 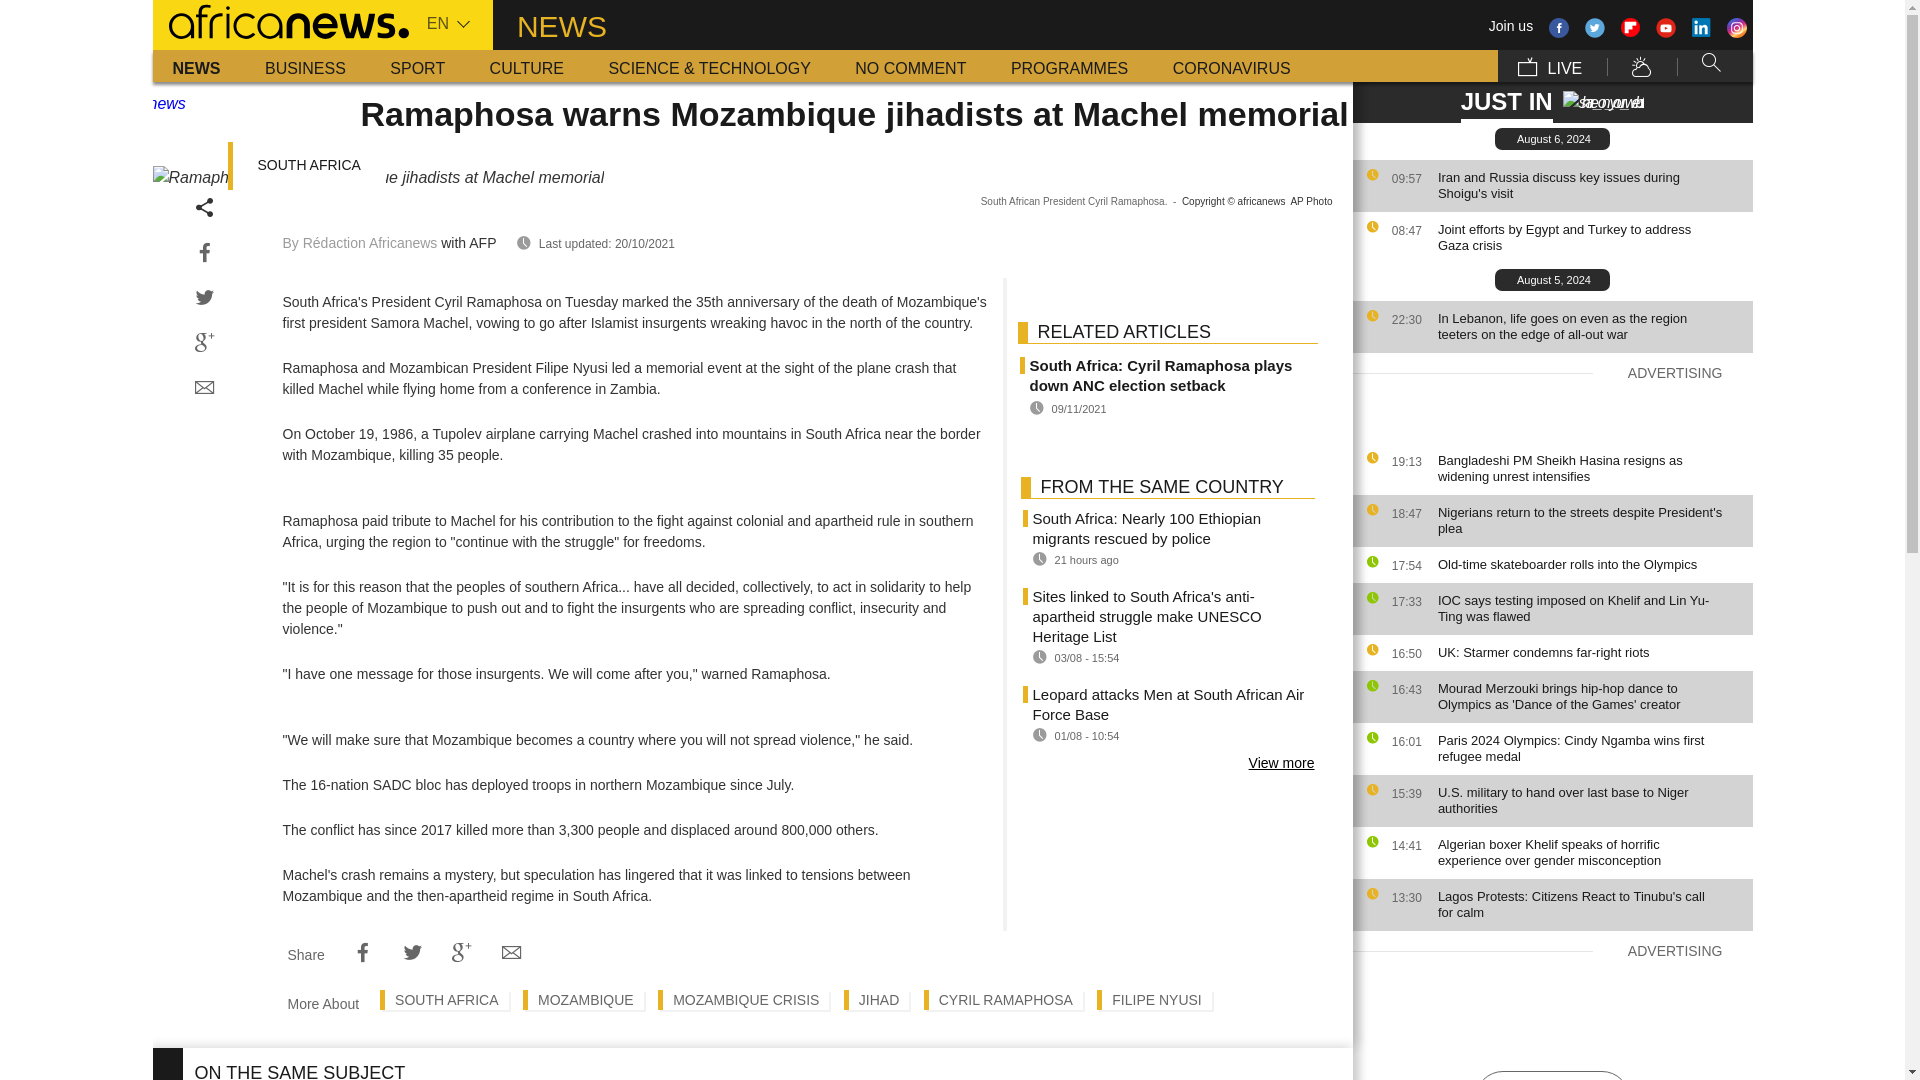 I want to click on LIVE, so click(x=1549, y=66).